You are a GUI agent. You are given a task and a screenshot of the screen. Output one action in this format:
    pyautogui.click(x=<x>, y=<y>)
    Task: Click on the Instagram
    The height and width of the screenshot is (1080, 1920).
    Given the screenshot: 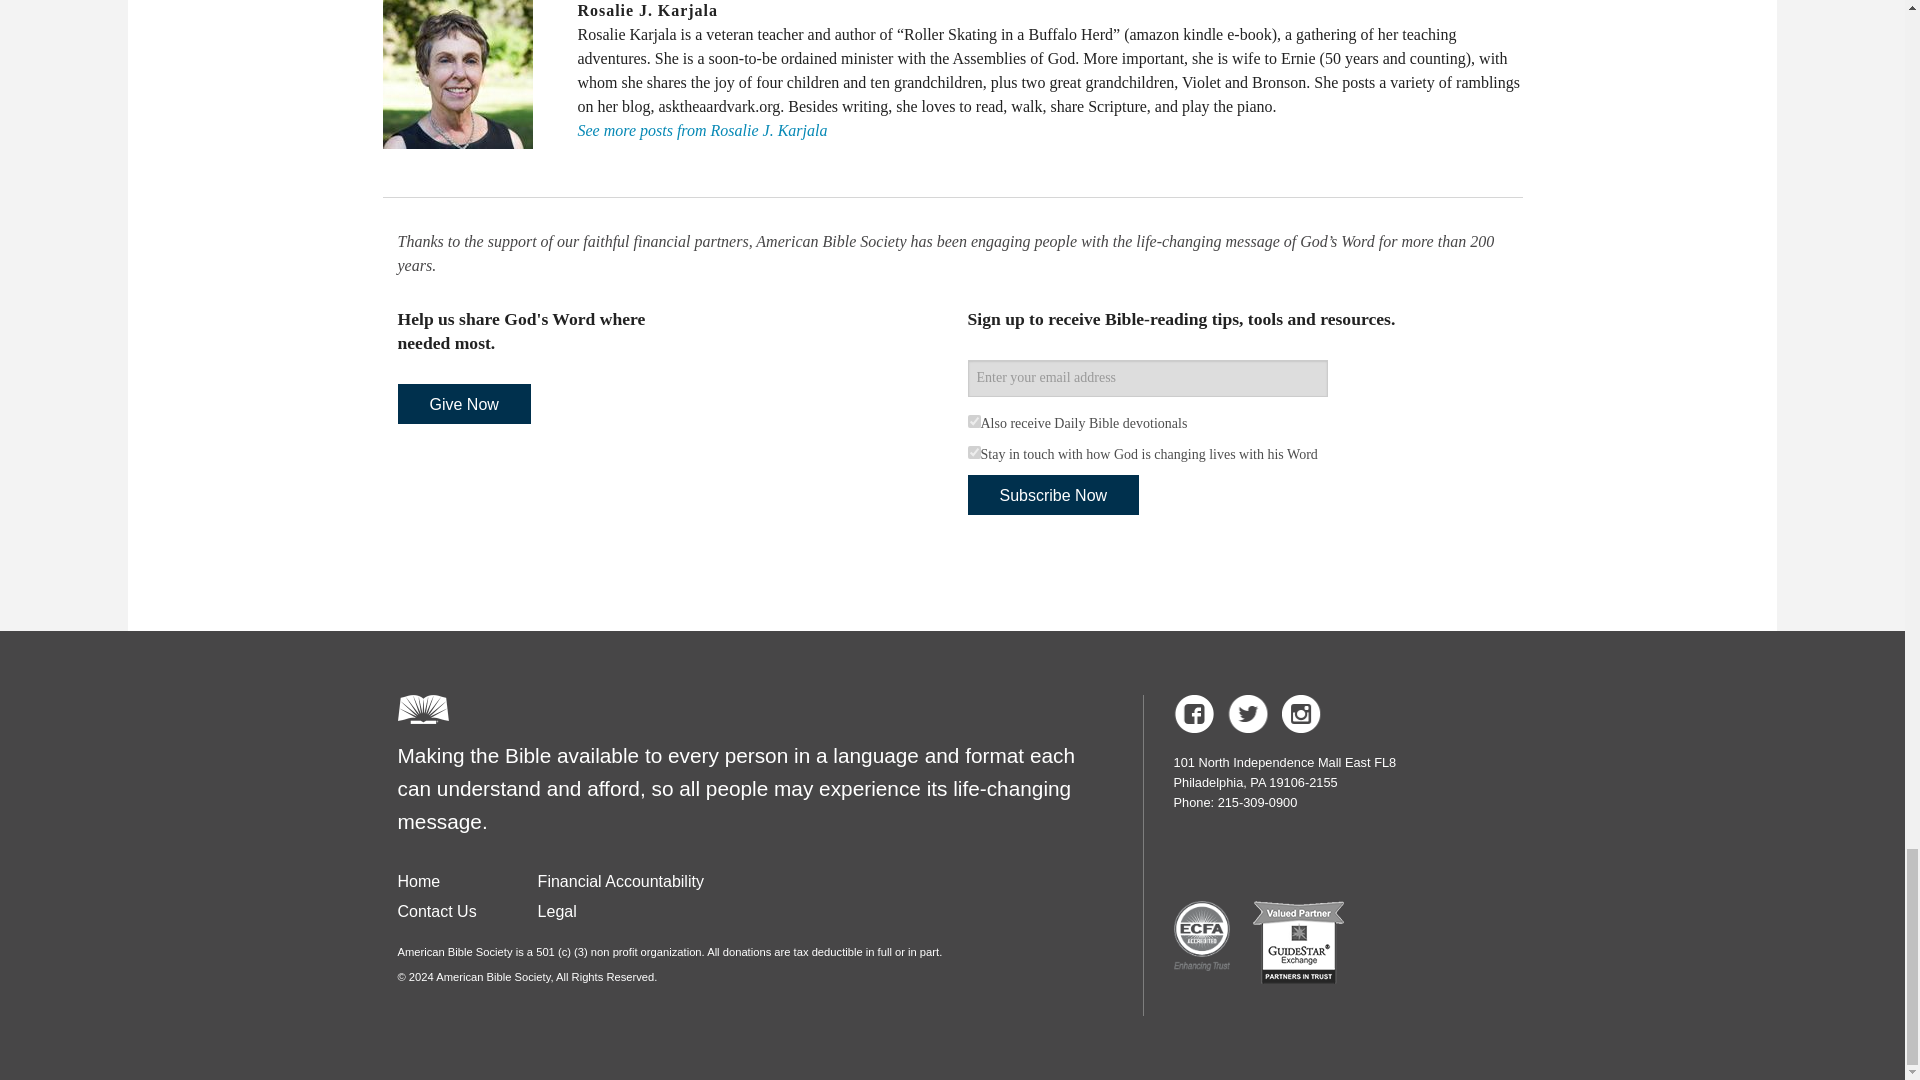 What is the action you would take?
    pyautogui.click(x=1302, y=713)
    